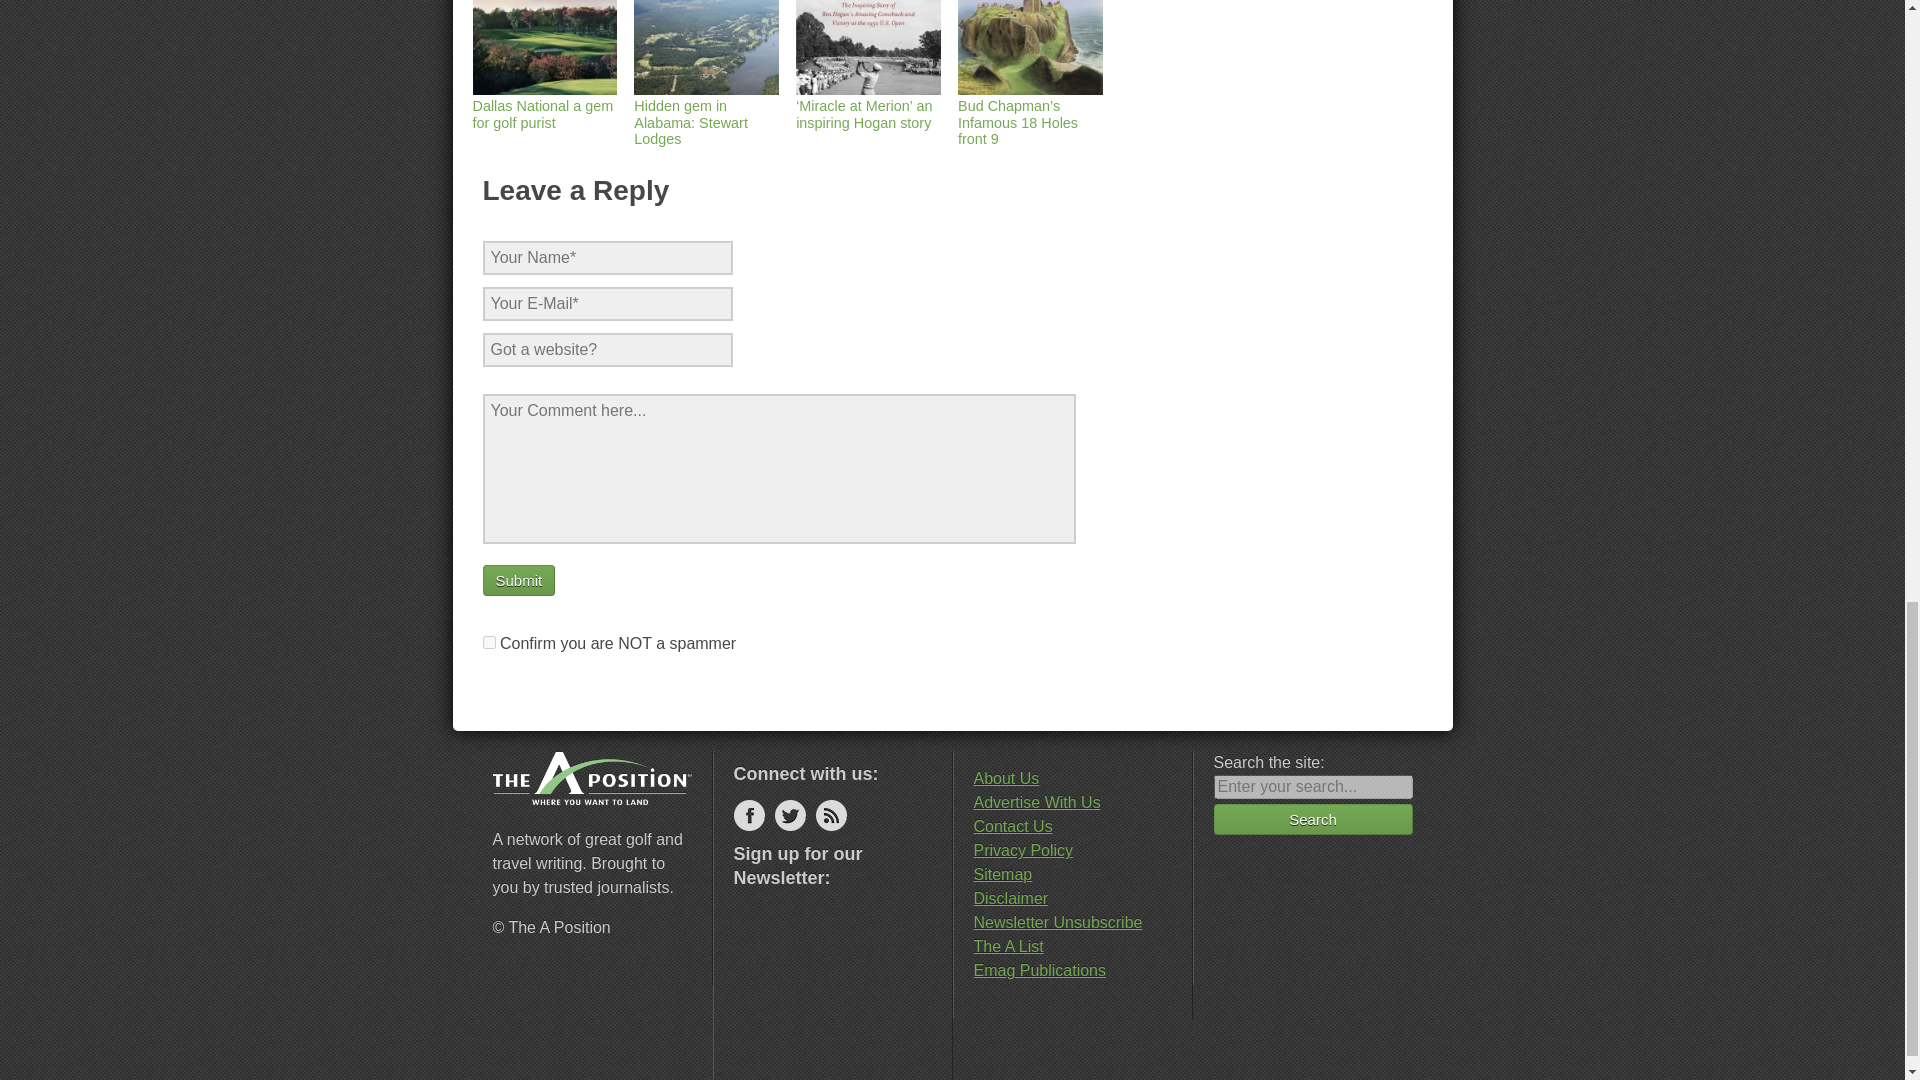  What do you see at coordinates (705, 114) in the screenshot?
I see `Hidden gem in Alabama: Stewart Lodges` at bounding box center [705, 114].